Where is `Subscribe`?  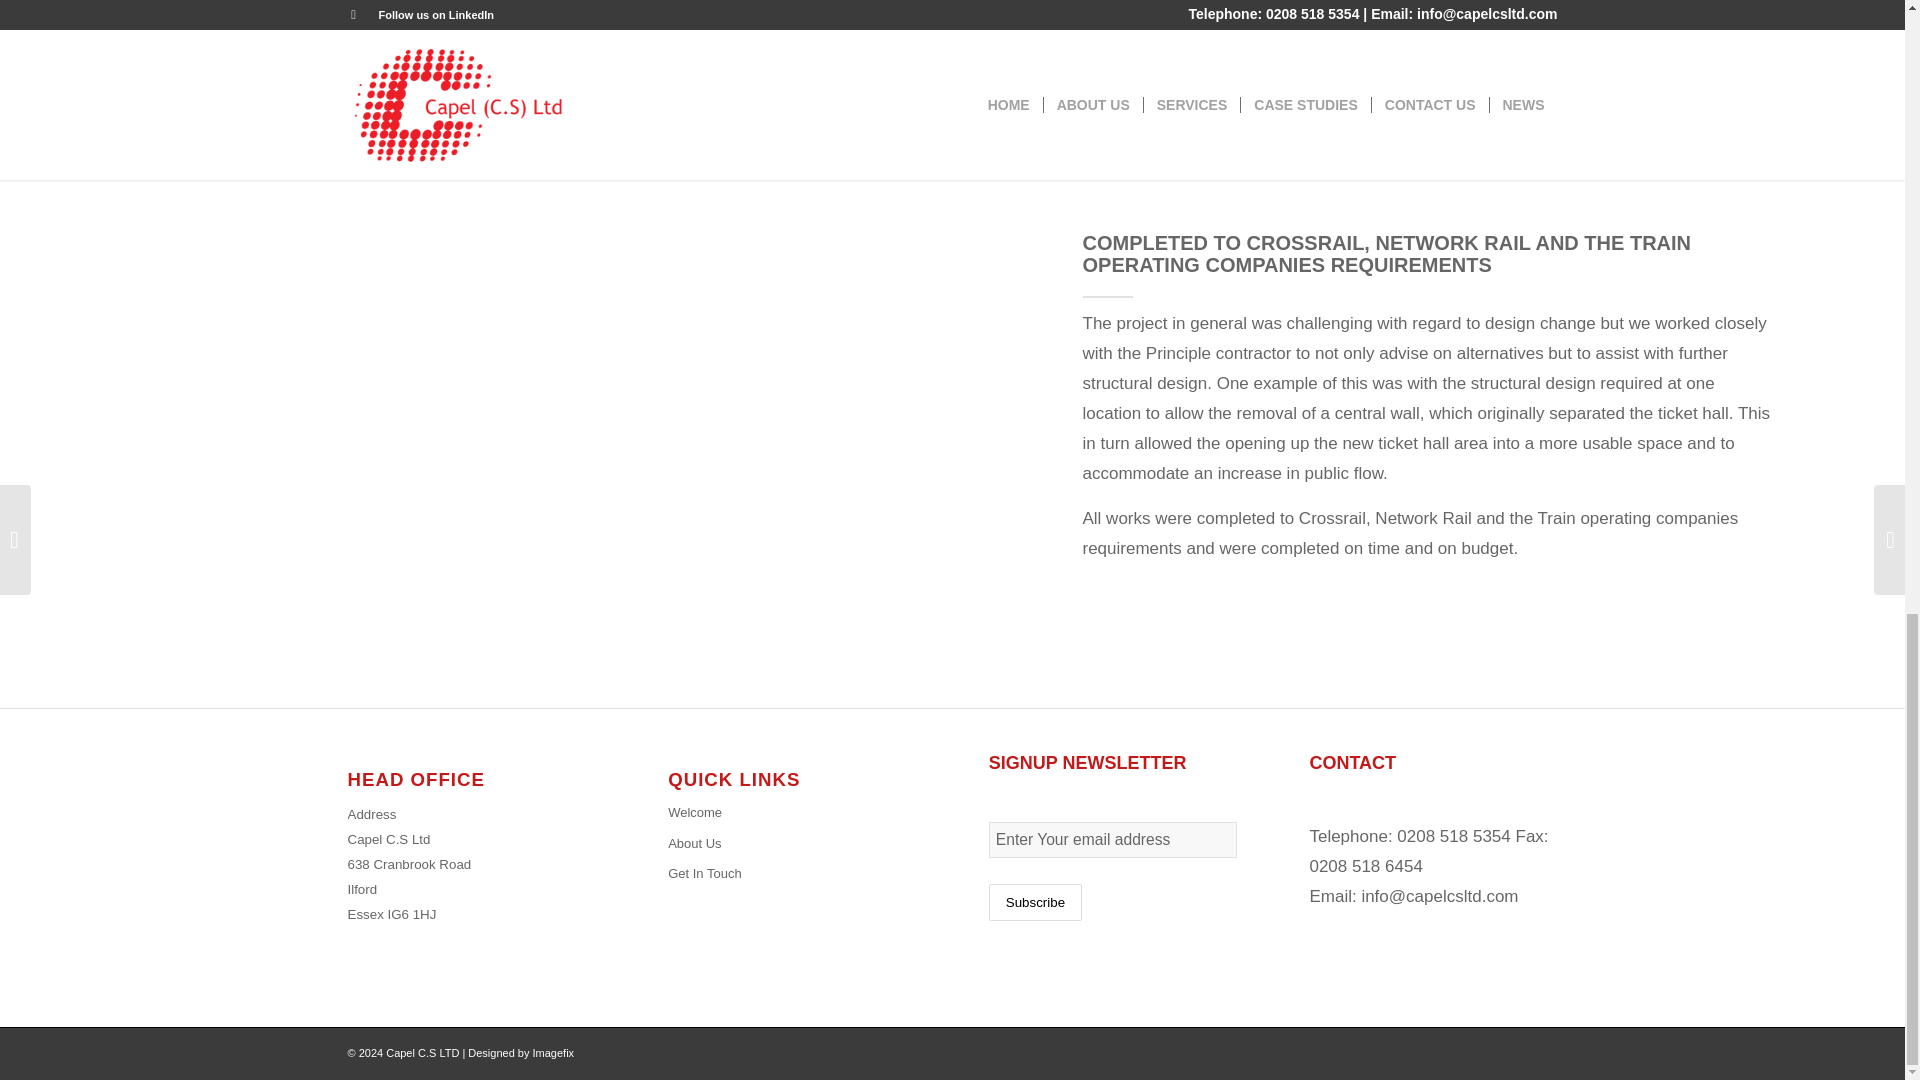 Subscribe is located at coordinates (1035, 902).